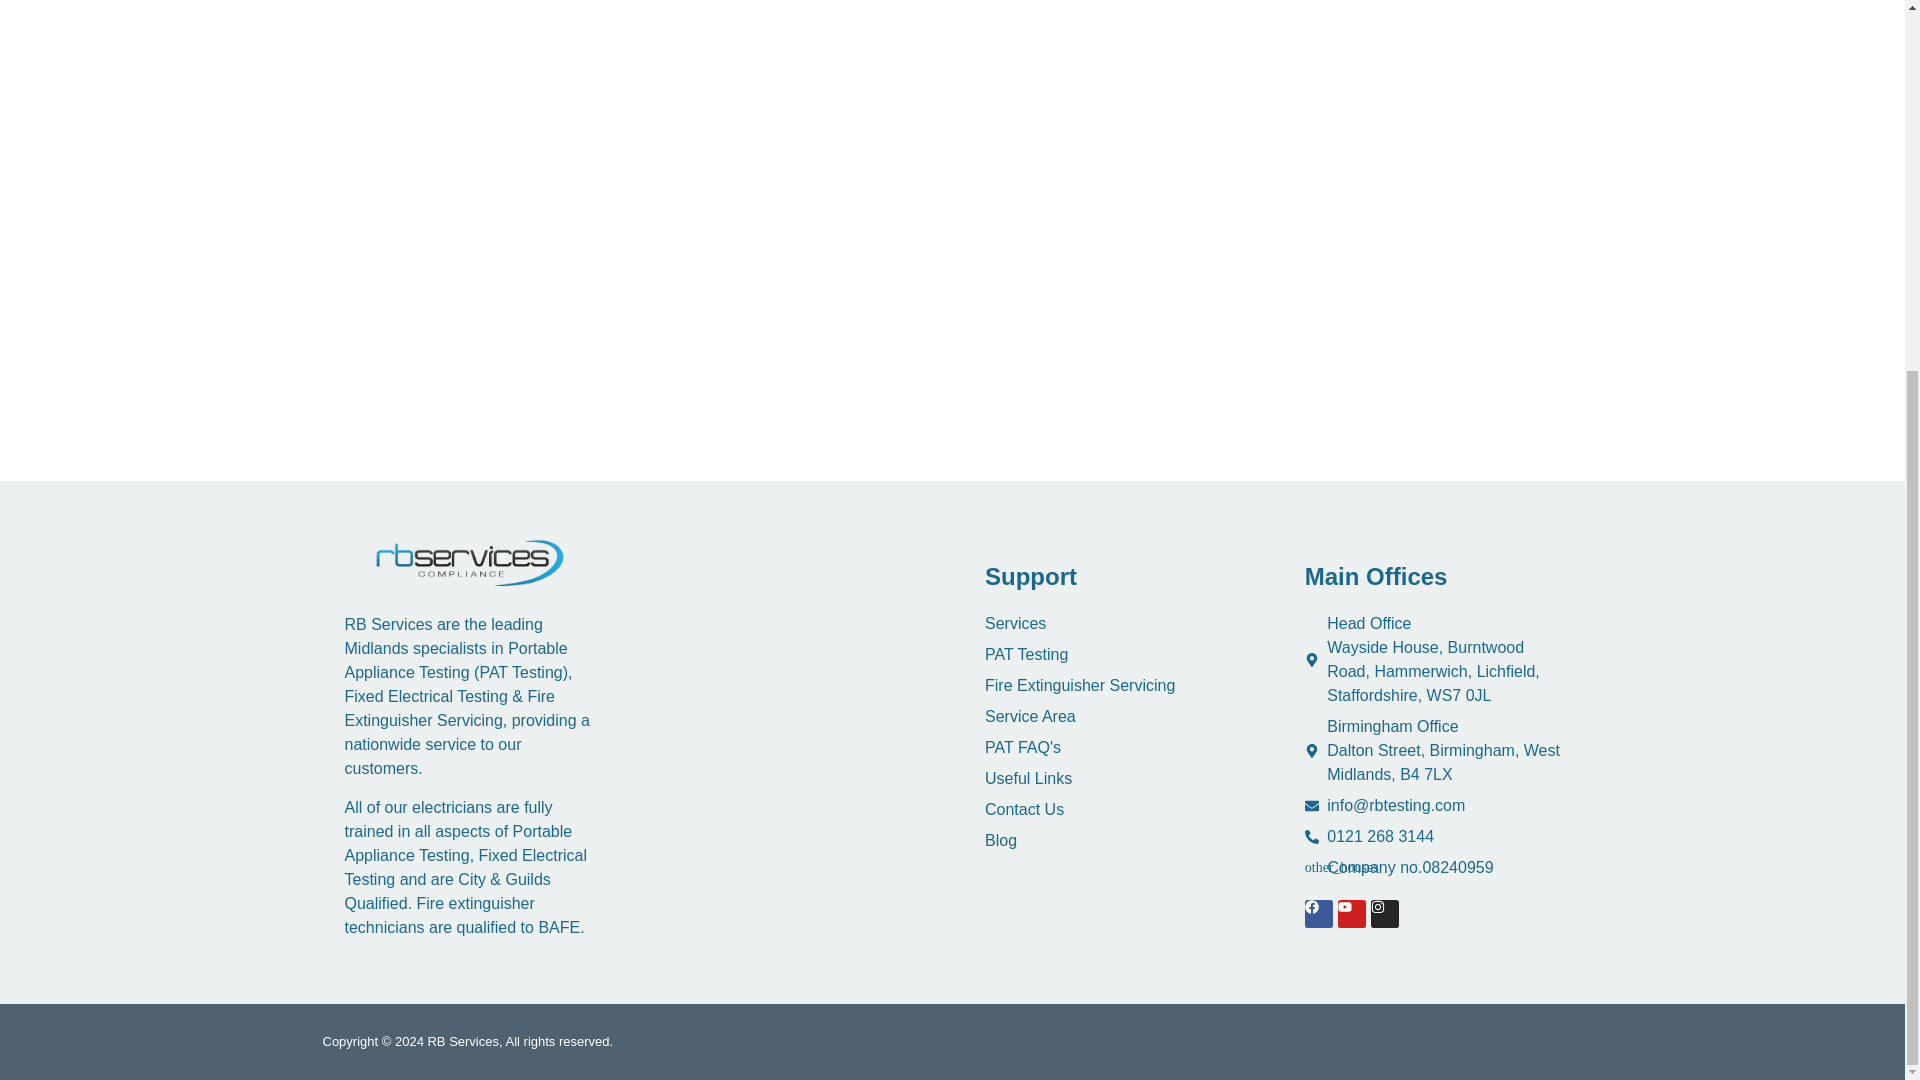 Image resolution: width=1920 pixels, height=1080 pixels. Describe the element at coordinates (1112, 748) in the screenshot. I see `PAT FAQ's` at that location.